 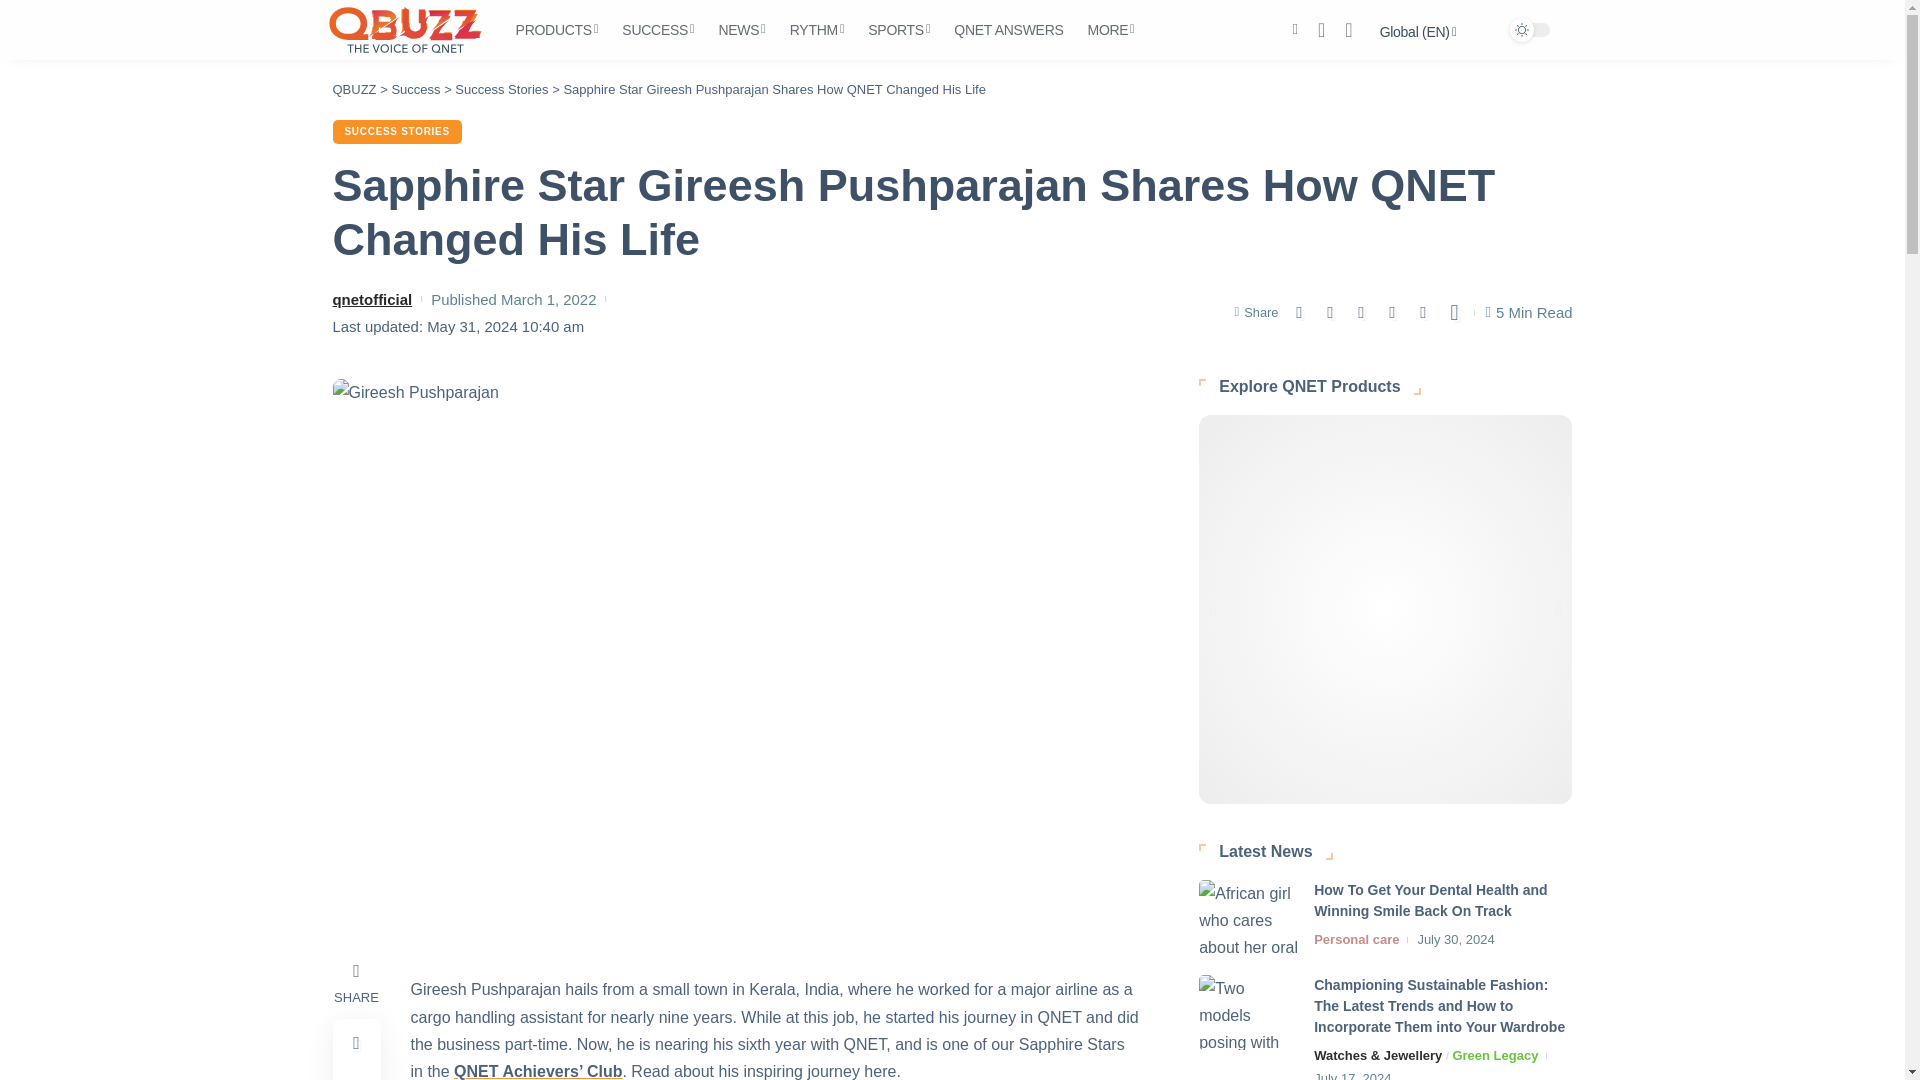 What do you see at coordinates (556, 30) in the screenshot?
I see `PRODUCTS` at bounding box center [556, 30].